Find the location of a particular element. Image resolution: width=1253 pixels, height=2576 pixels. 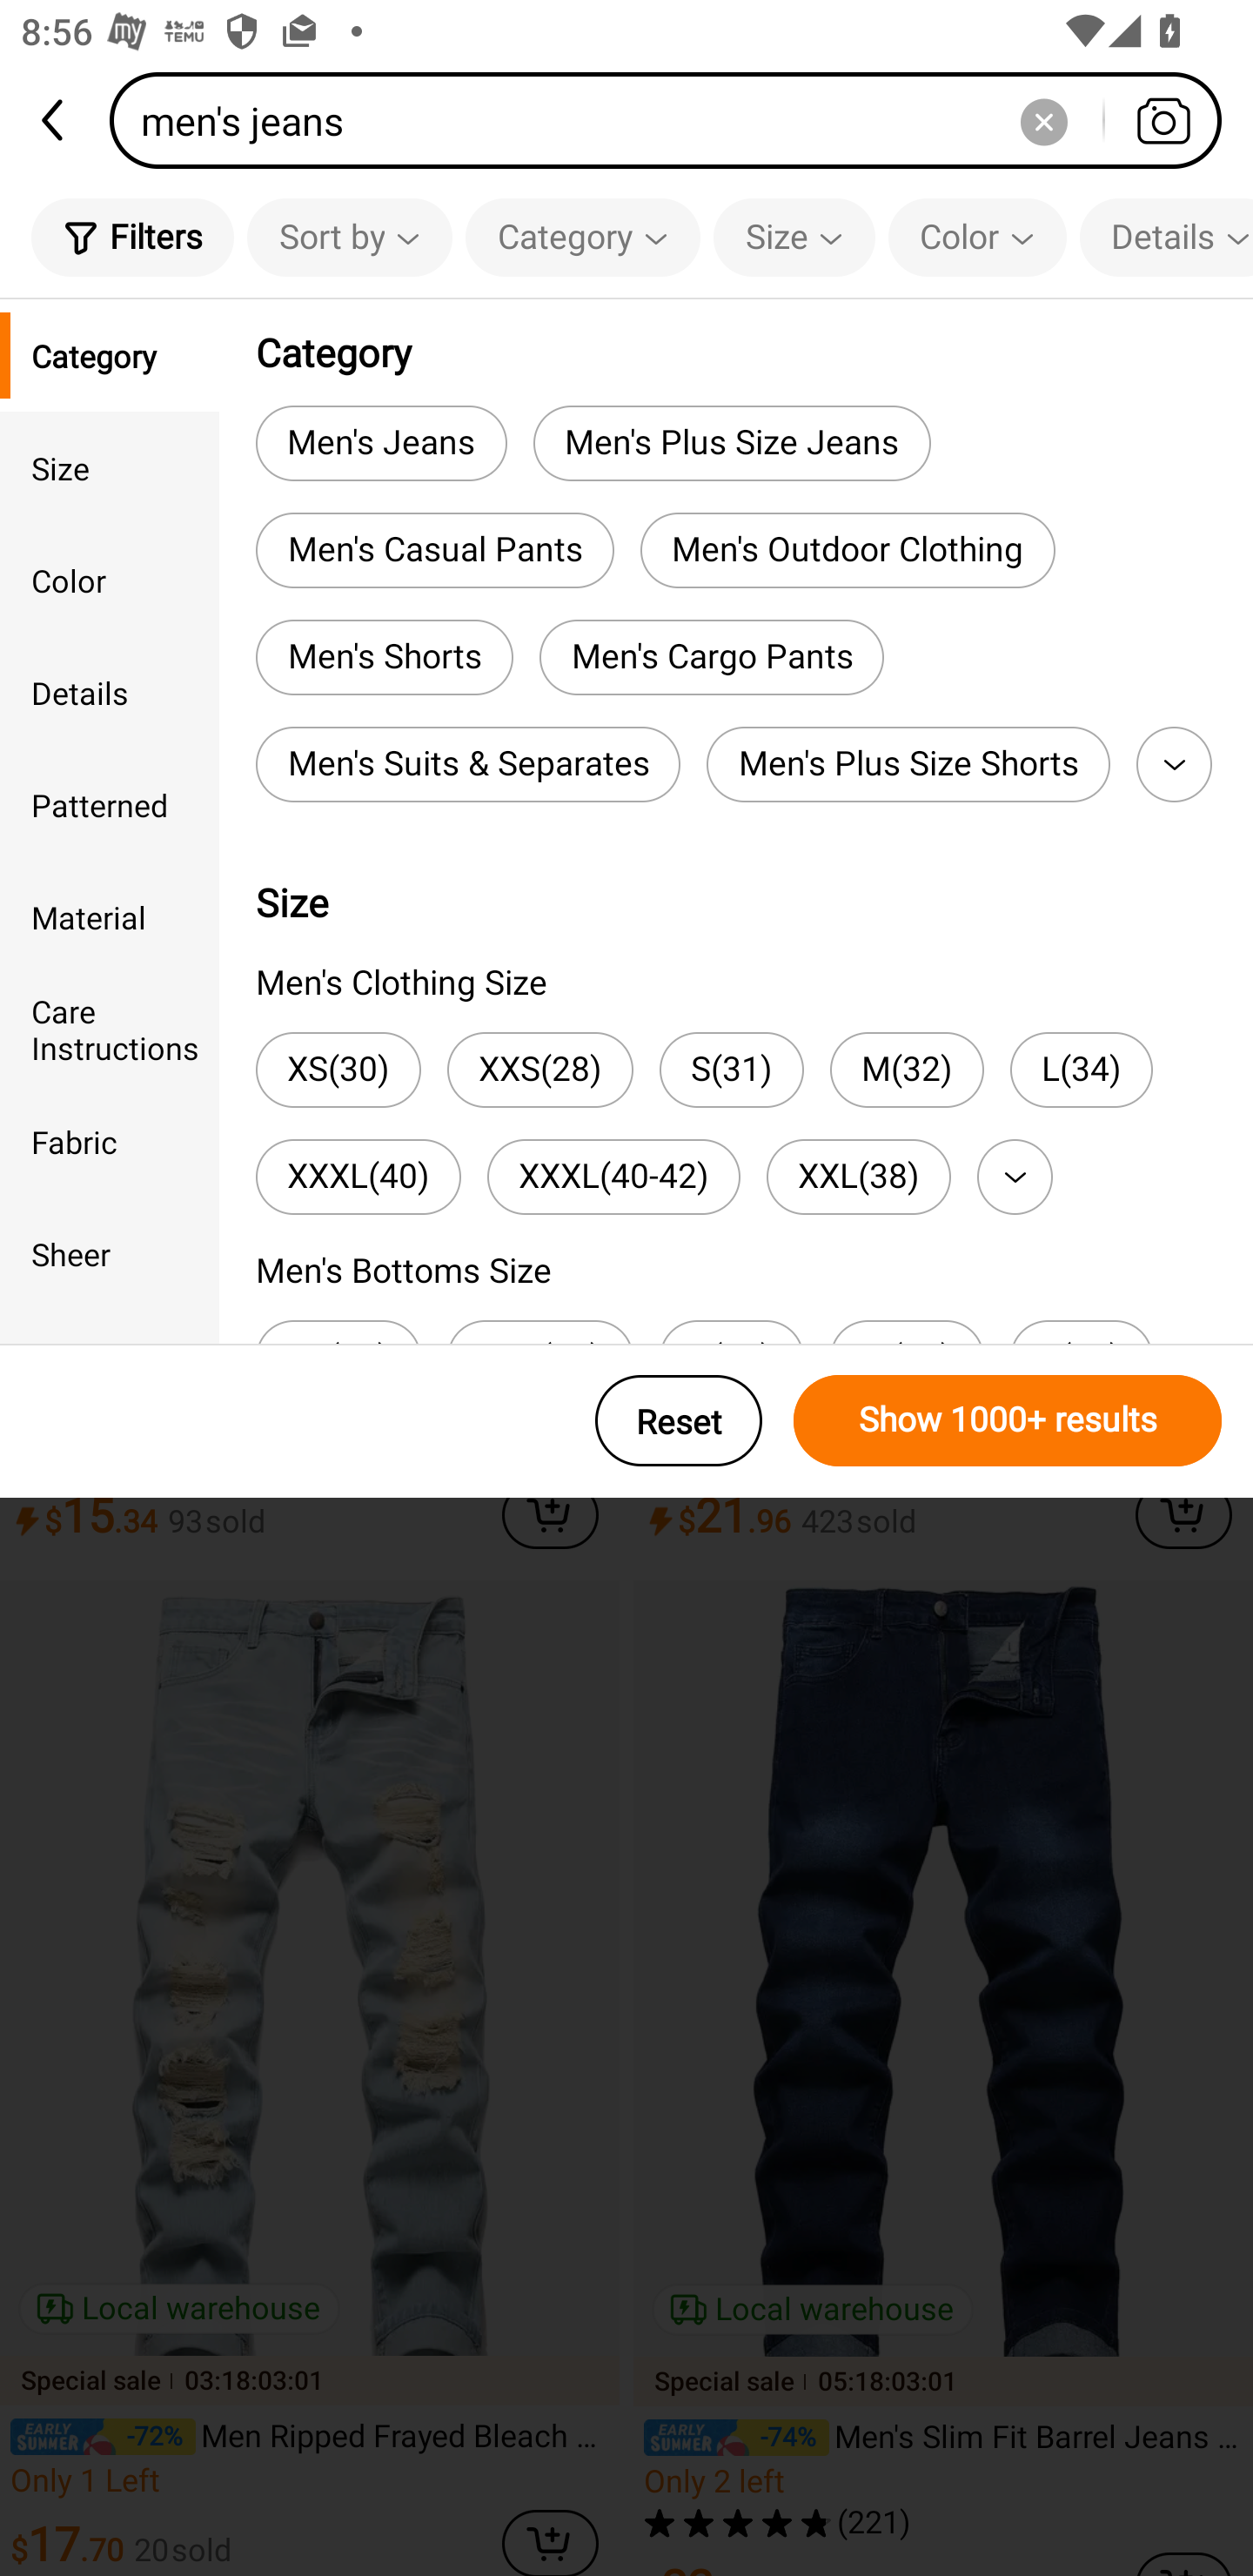

S(31) is located at coordinates (731, 1070).